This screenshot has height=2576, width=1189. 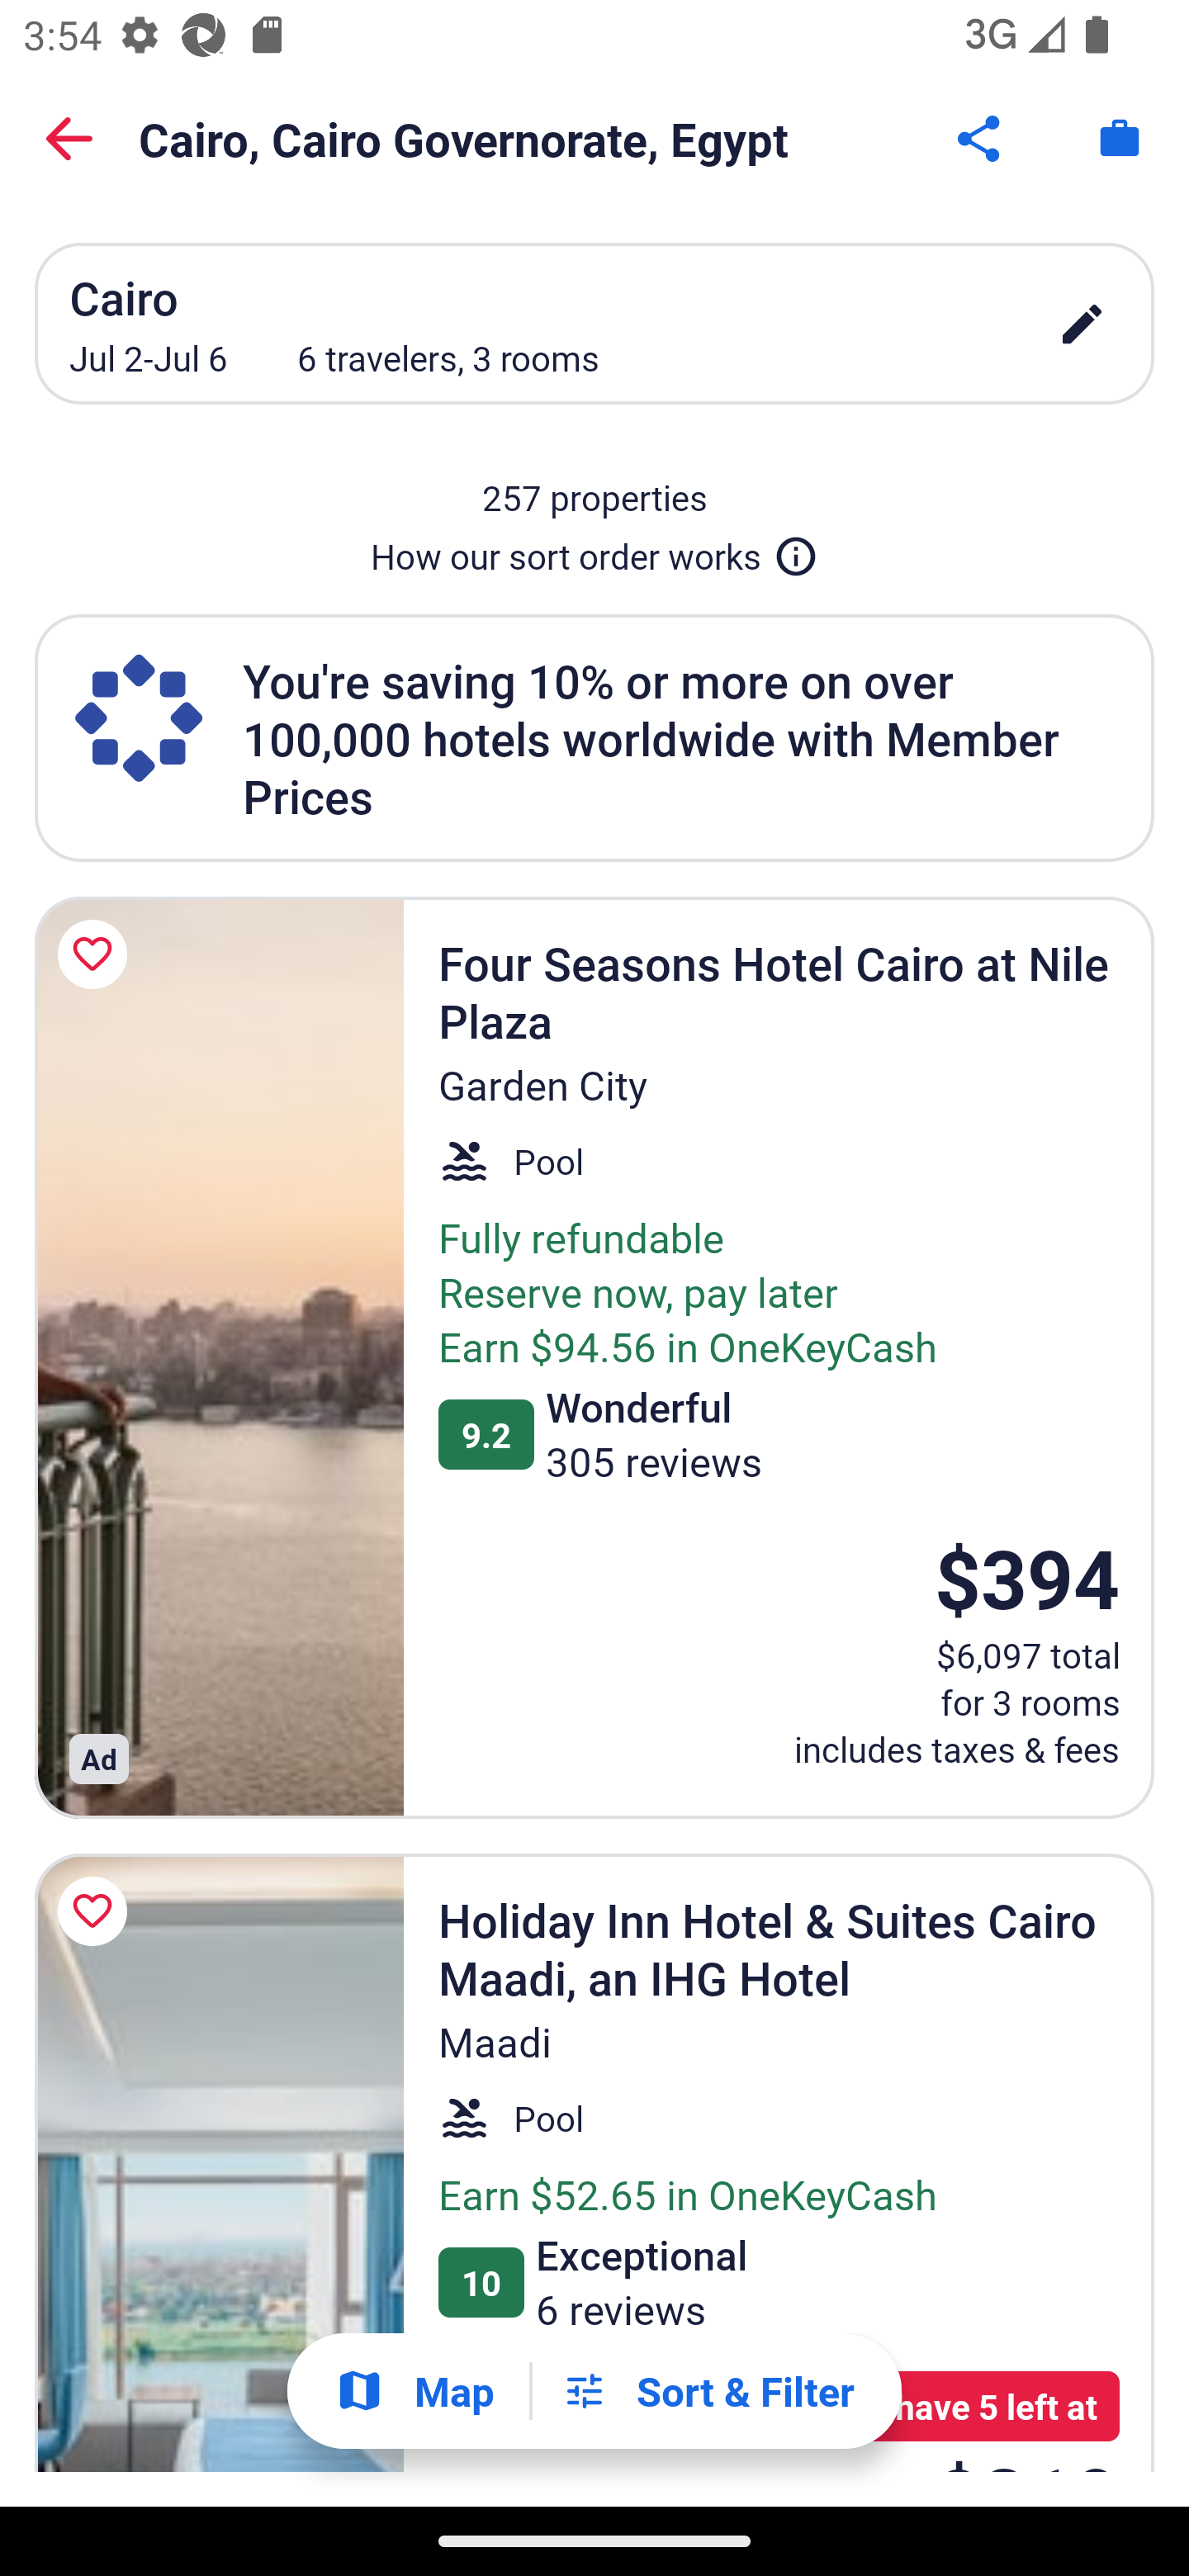 What do you see at coordinates (708, 2391) in the screenshot?
I see `Filters Sort & Filter Filters Button` at bounding box center [708, 2391].